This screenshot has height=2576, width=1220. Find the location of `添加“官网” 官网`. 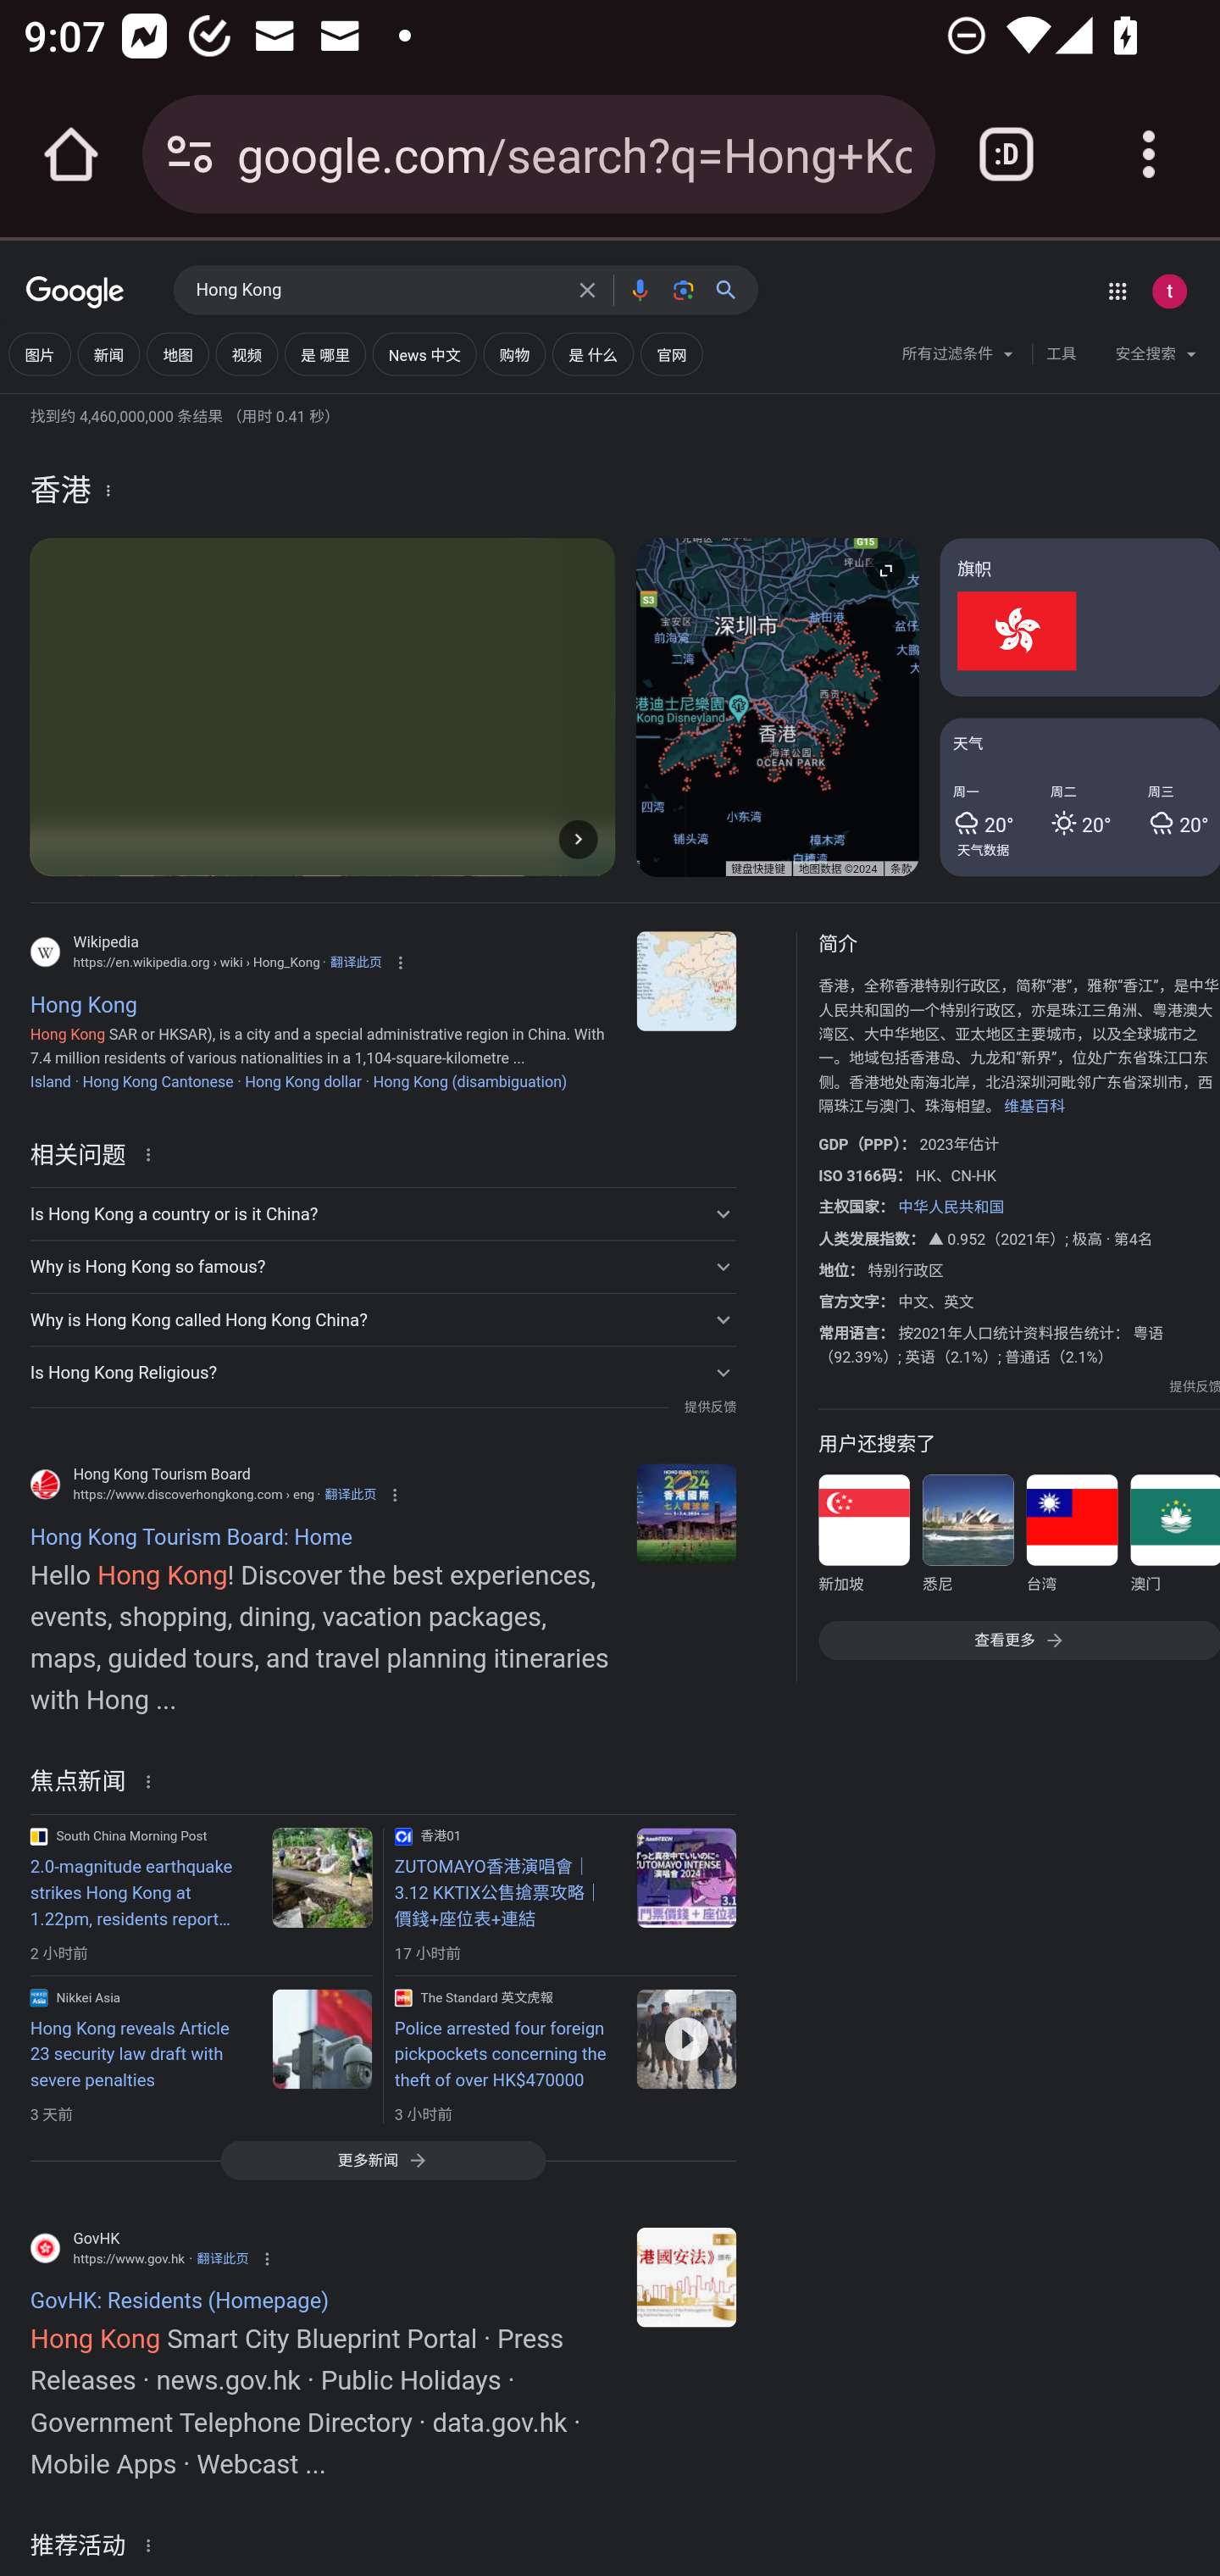

添加“官网” 官网 is located at coordinates (671, 354).